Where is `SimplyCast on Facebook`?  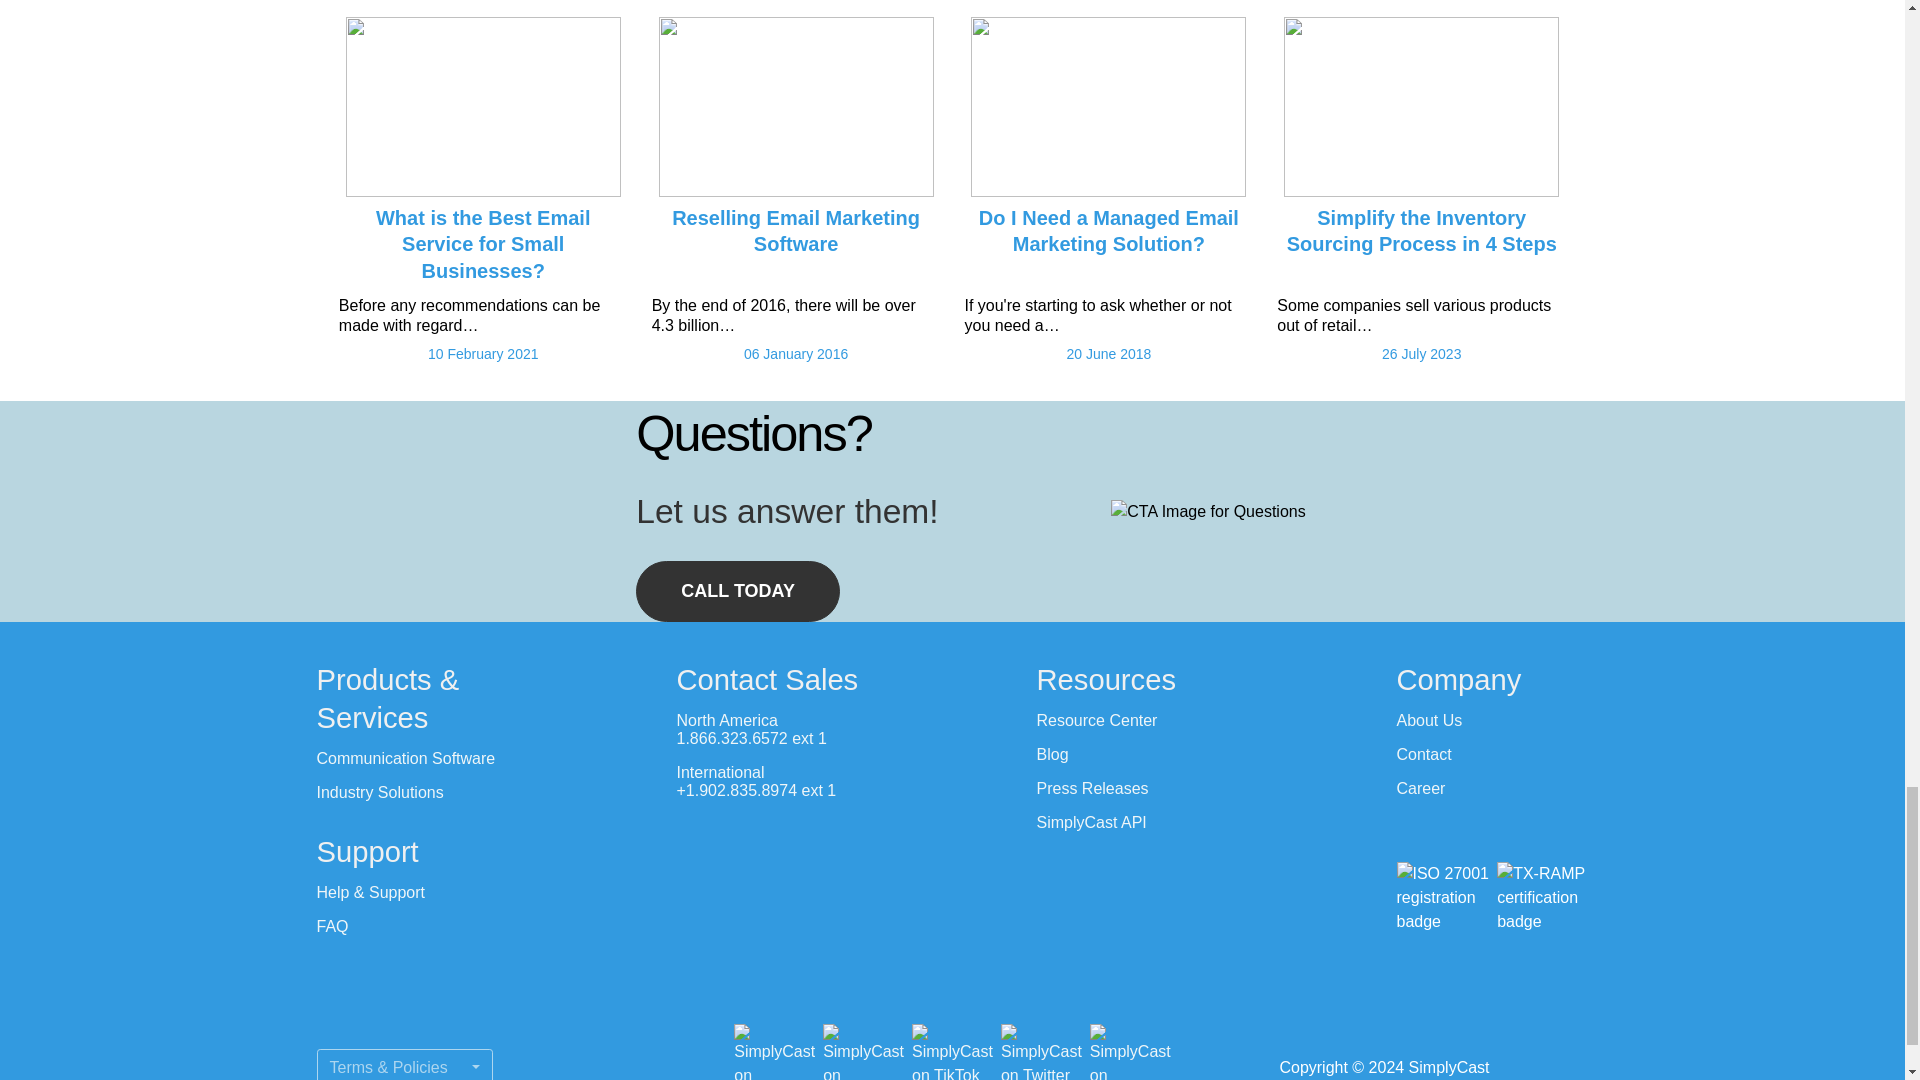 SimplyCast on Facebook is located at coordinates (774, 1052).